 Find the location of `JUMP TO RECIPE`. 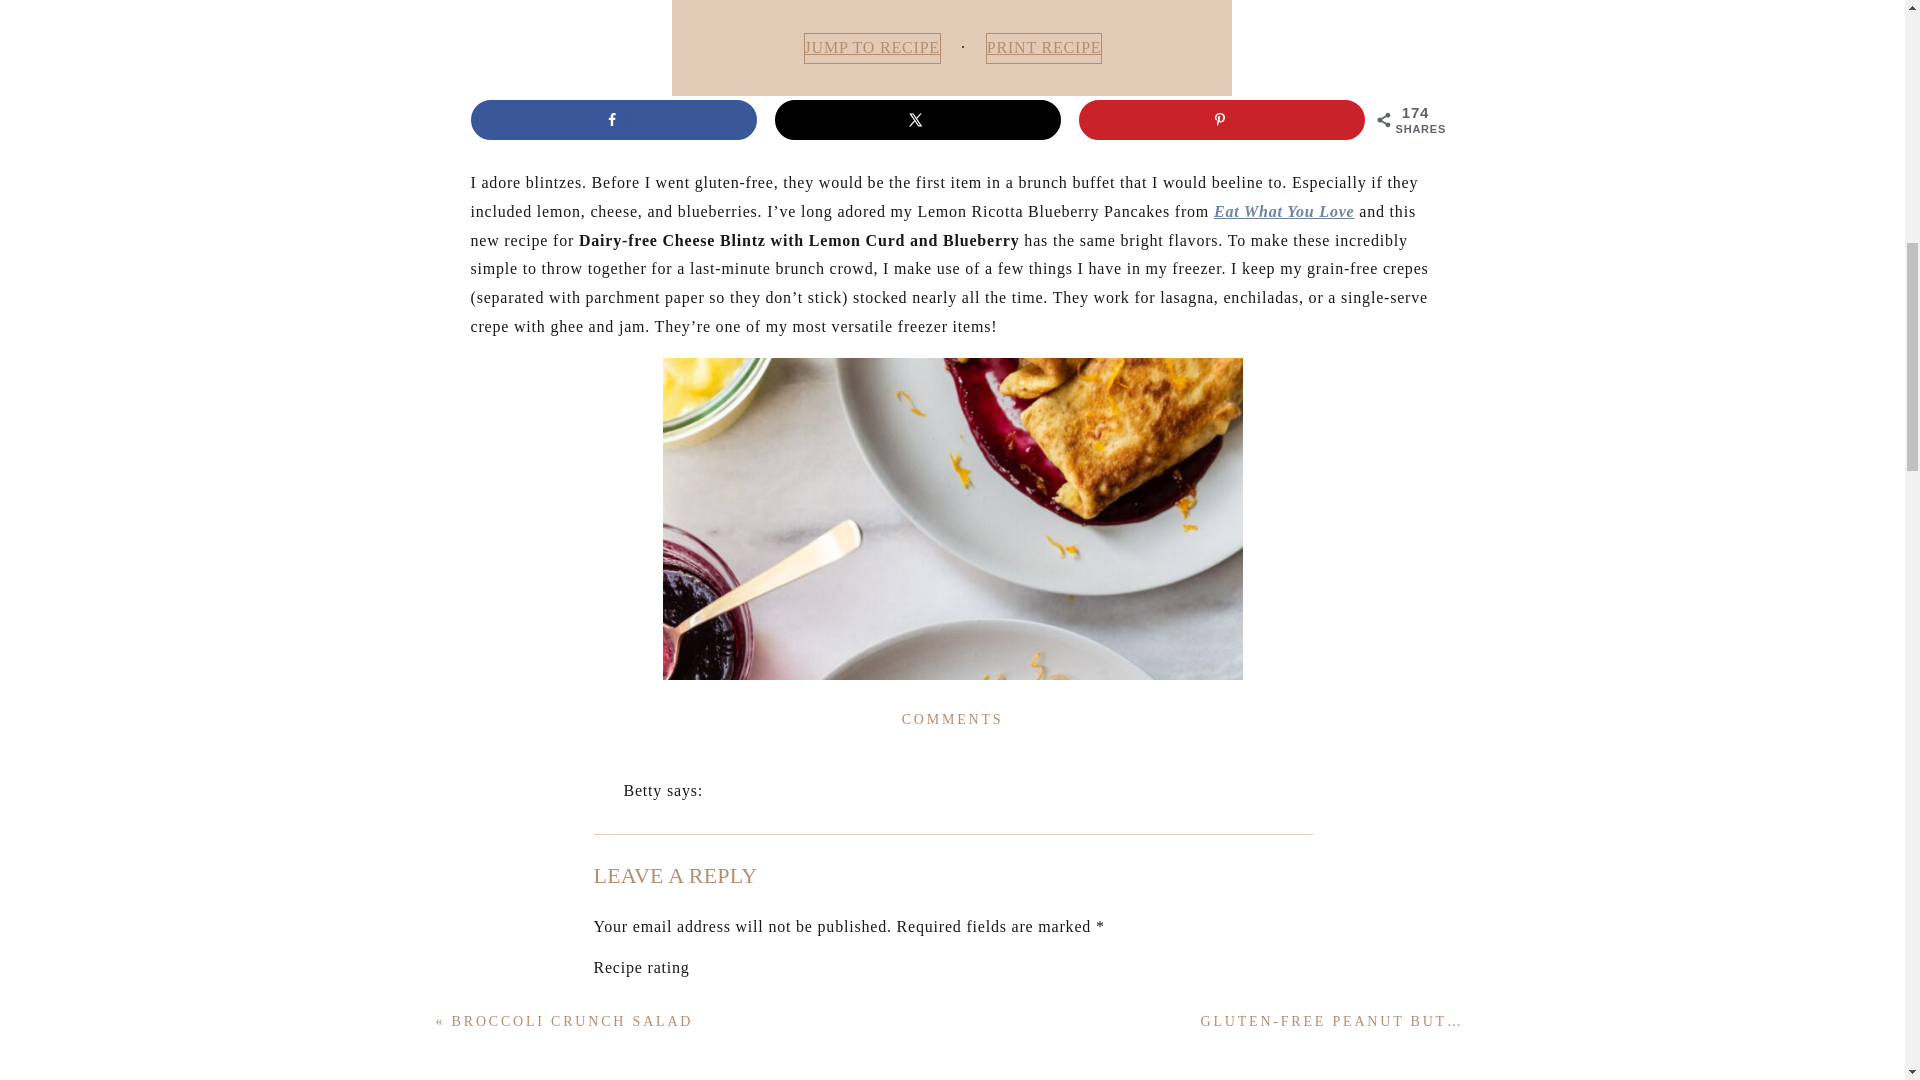

JUMP TO RECIPE is located at coordinates (872, 48).